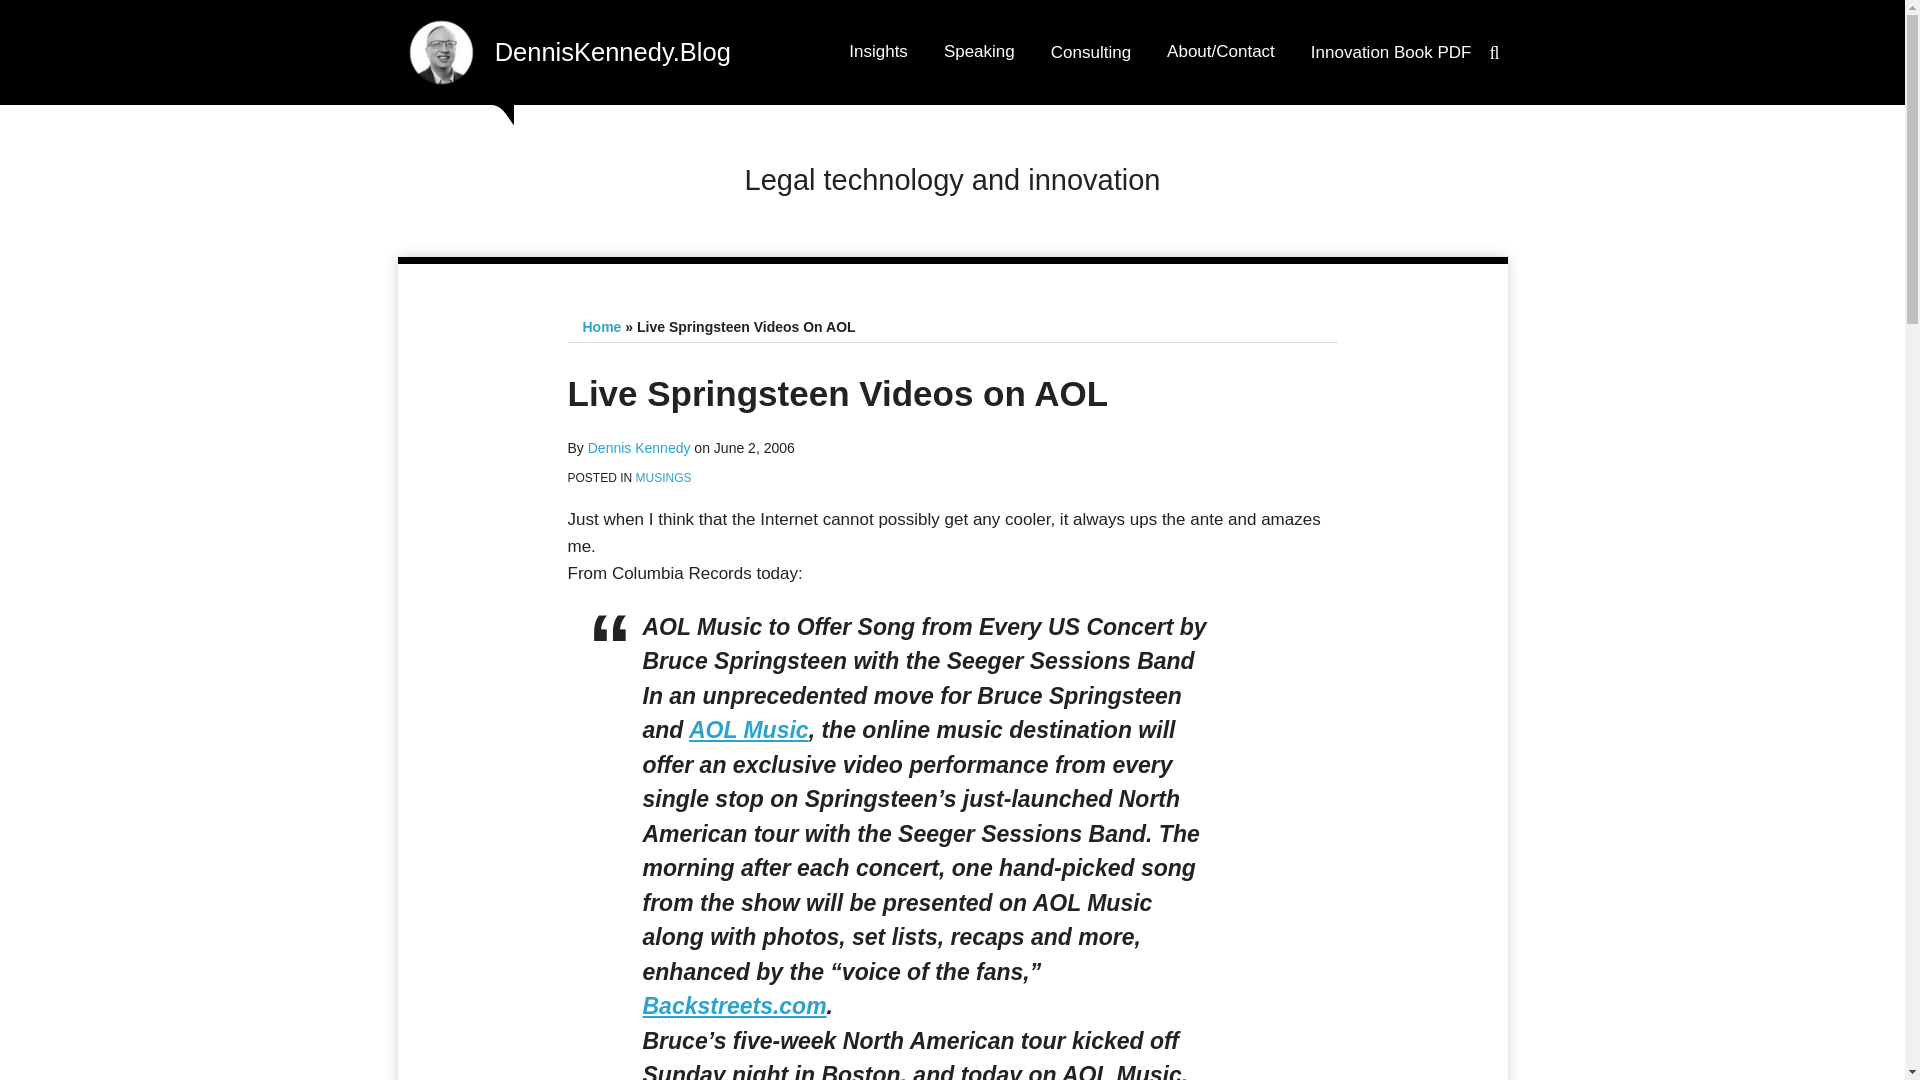 This screenshot has height=1080, width=1920. I want to click on MUSINGS, so click(663, 477).